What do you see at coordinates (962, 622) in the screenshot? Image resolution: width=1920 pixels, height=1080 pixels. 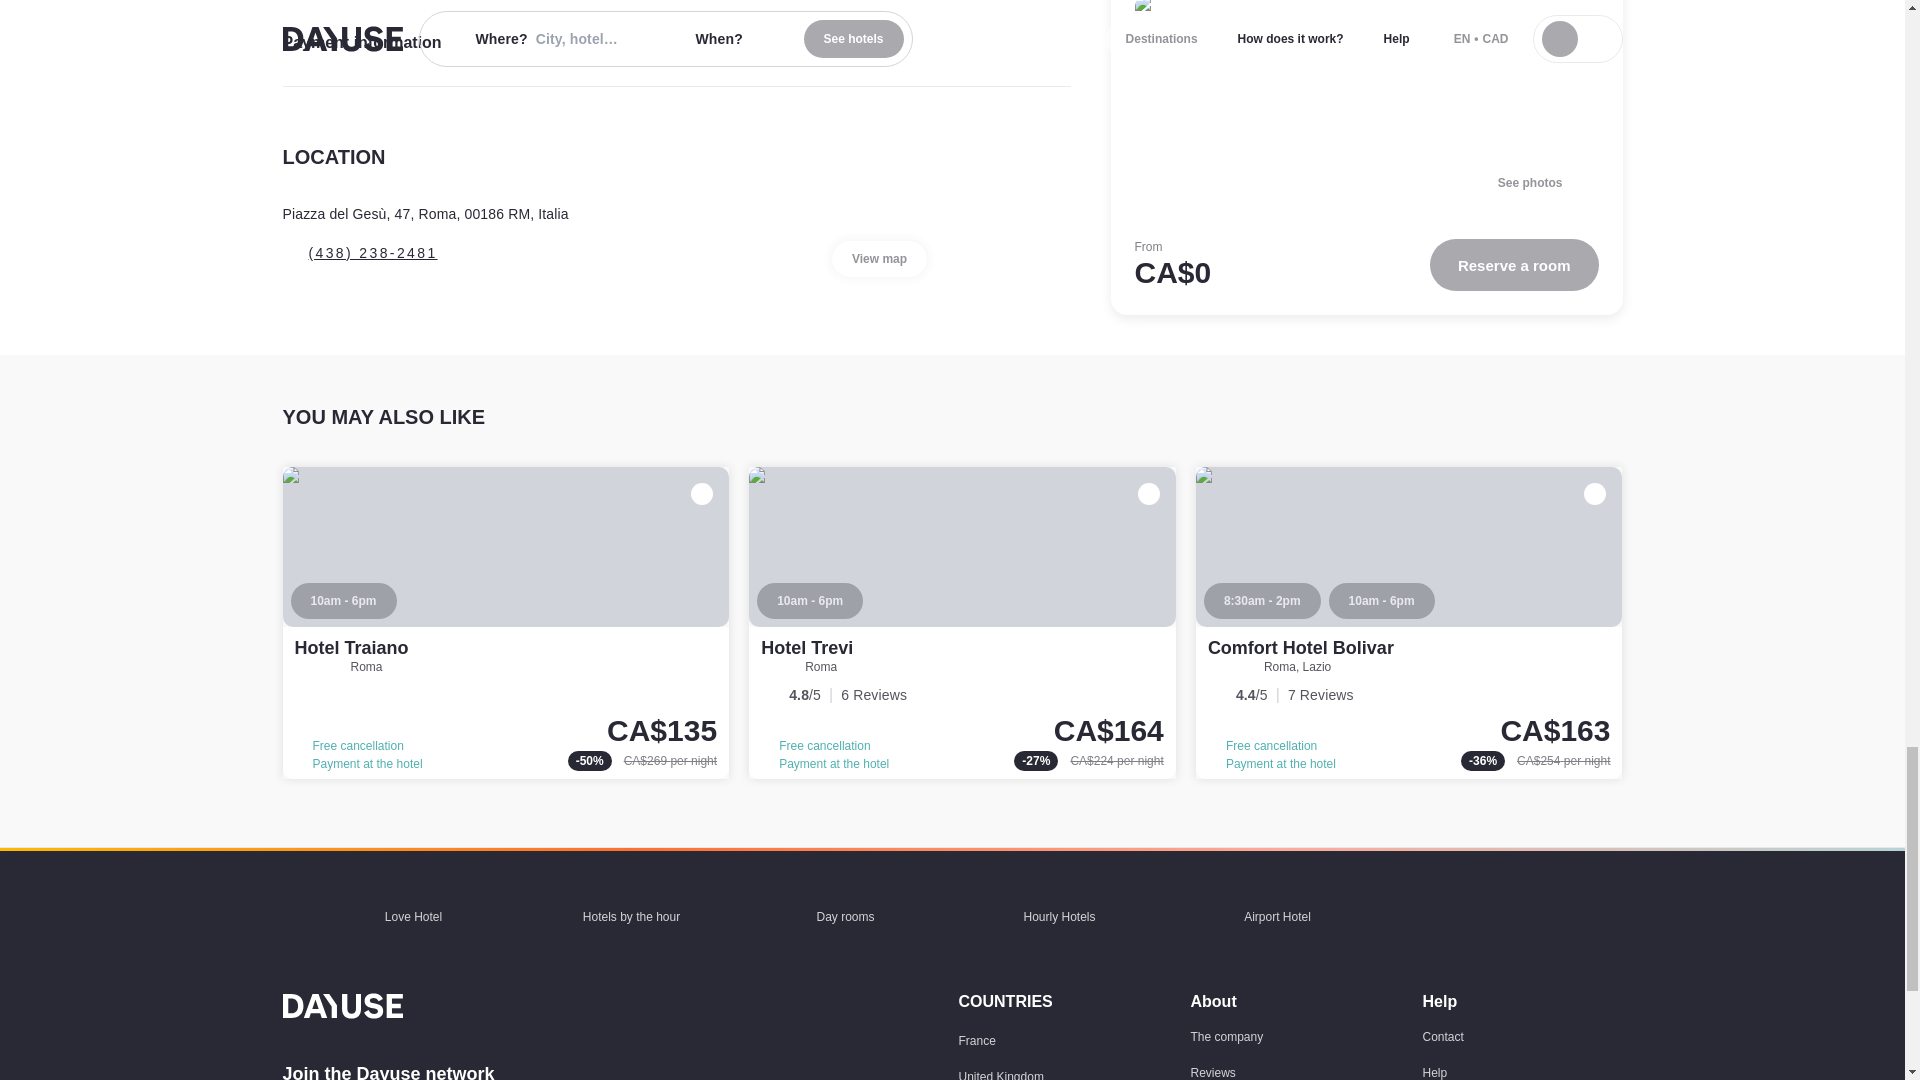 I see `Hotel Trevi` at bounding box center [962, 622].